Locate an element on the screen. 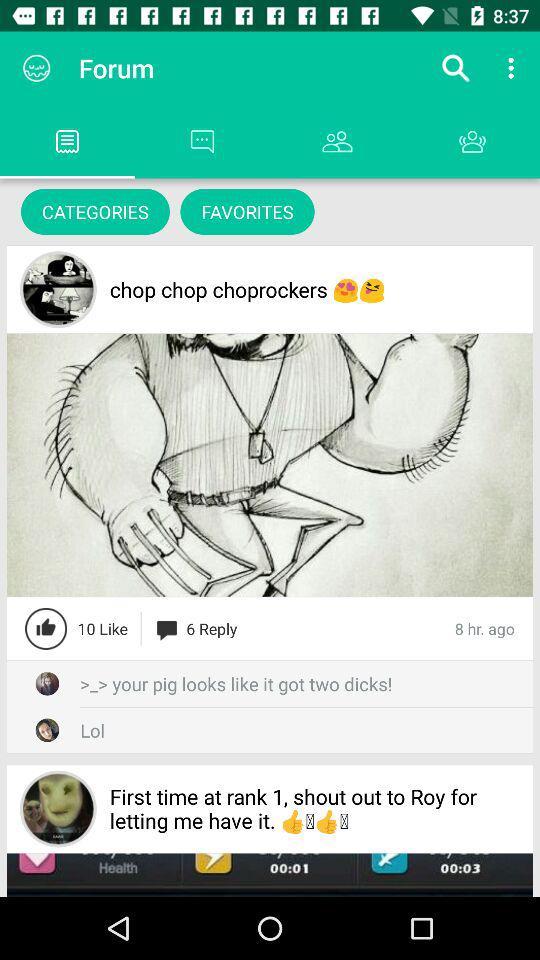  jump until the categories item is located at coordinates (95, 212).